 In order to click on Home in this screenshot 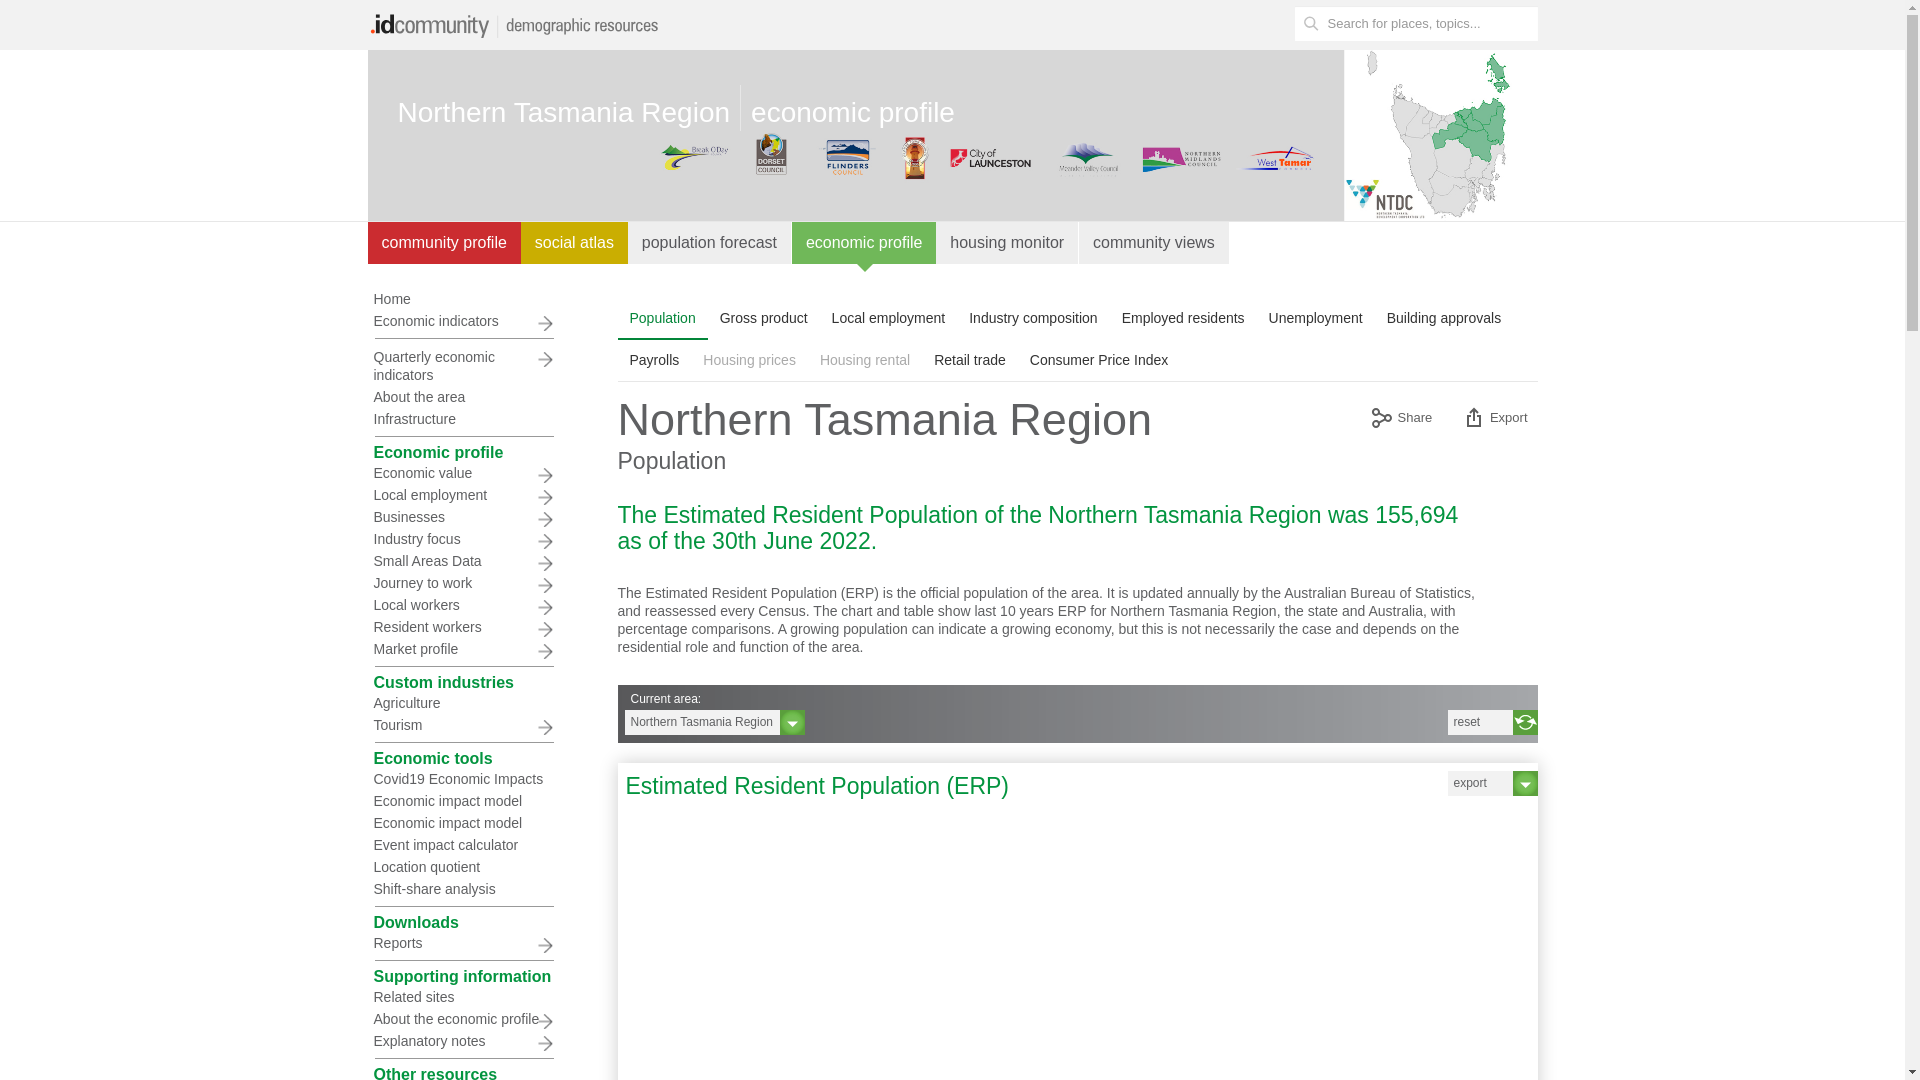, I will do `click(463, 299)`.